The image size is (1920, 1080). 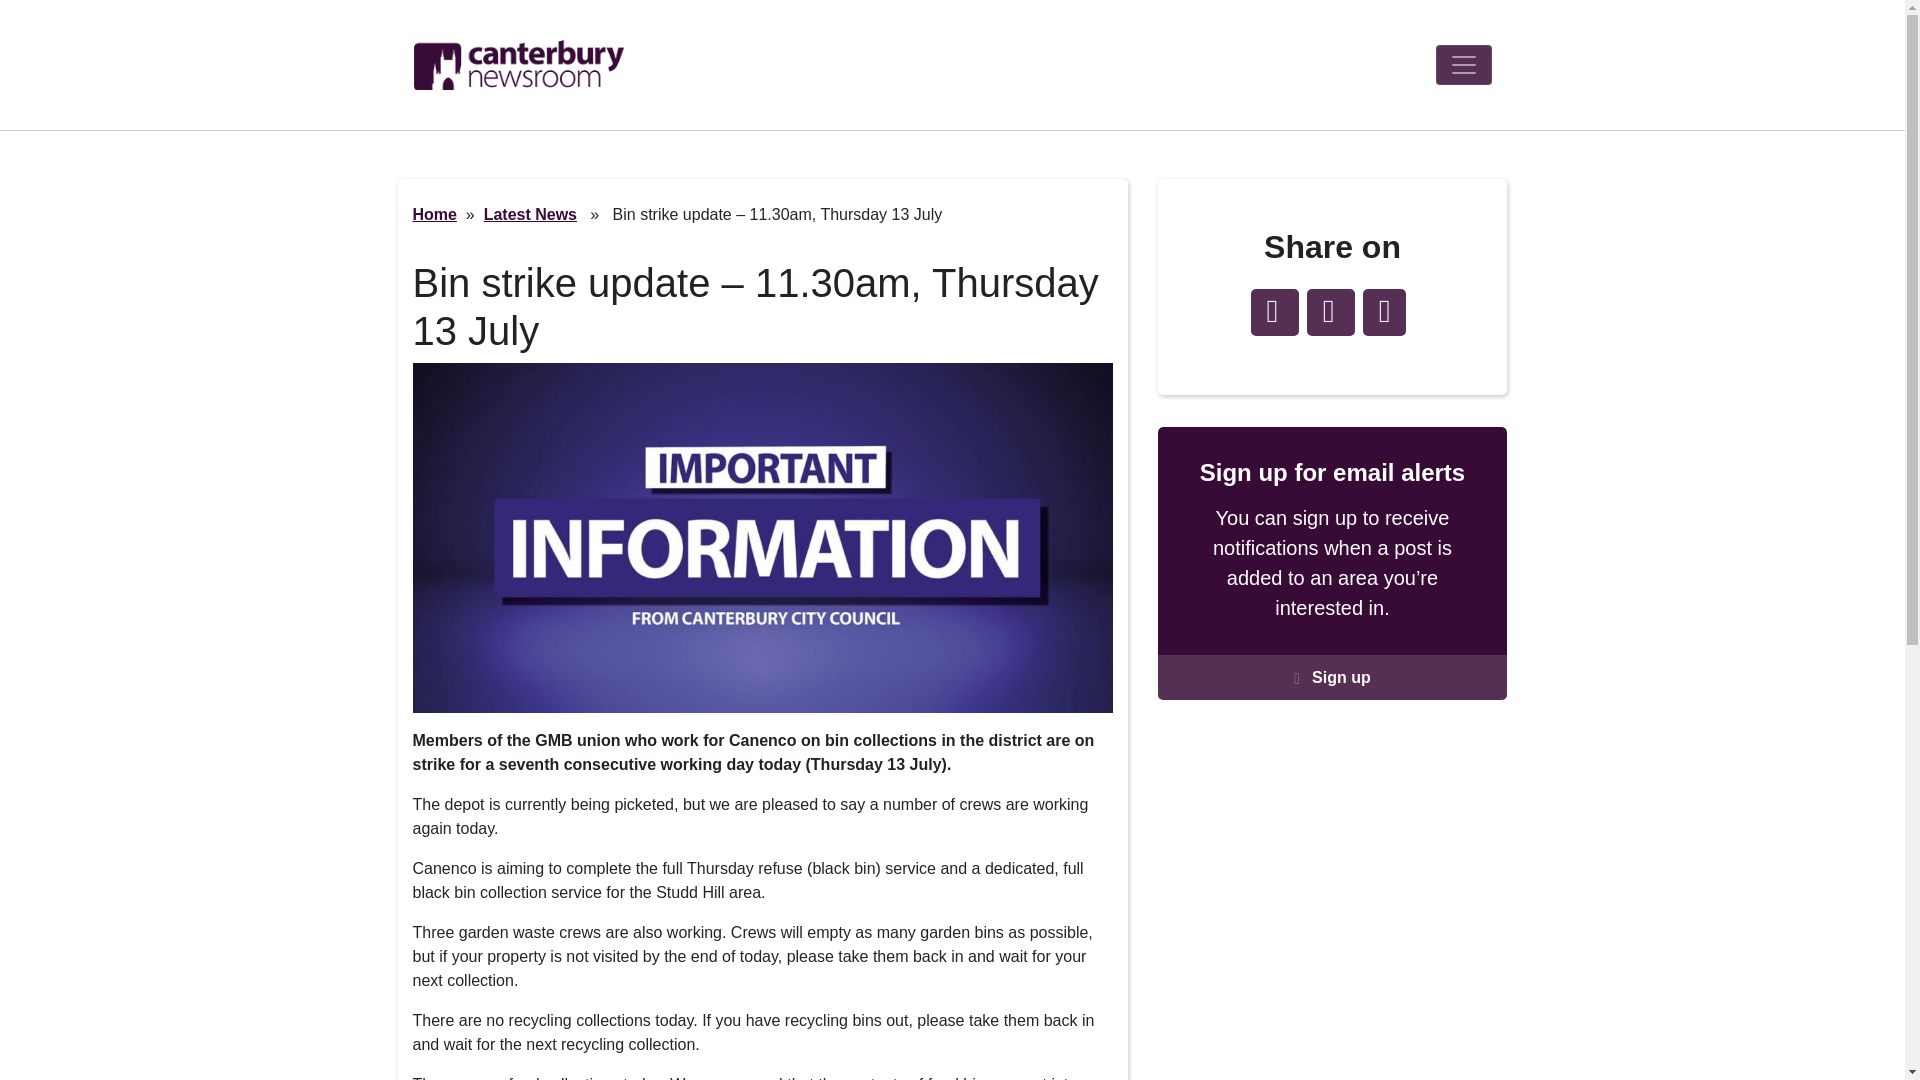 What do you see at coordinates (519, 64) in the screenshot?
I see `Home` at bounding box center [519, 64].